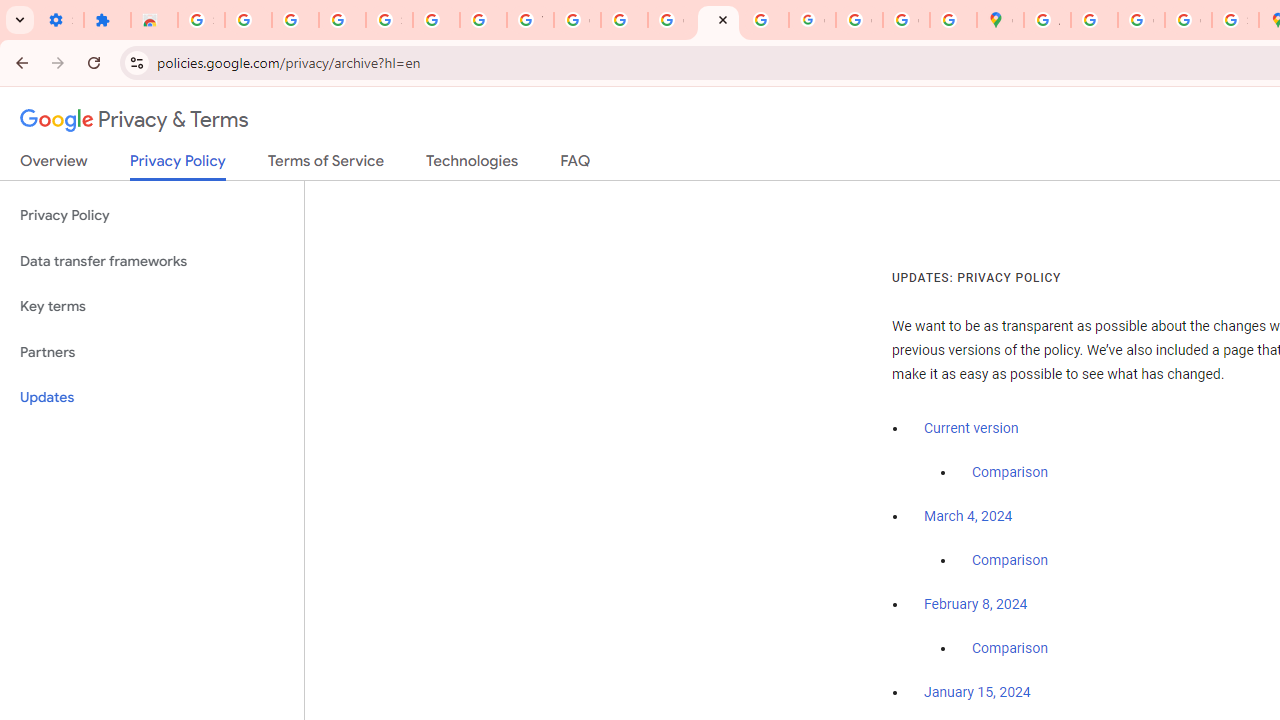 This screenshot has width=1280, height=720. Describe the element at coordinates (201, 20) in the screenshot. I see `Sign in - Google Accounts` at that location.